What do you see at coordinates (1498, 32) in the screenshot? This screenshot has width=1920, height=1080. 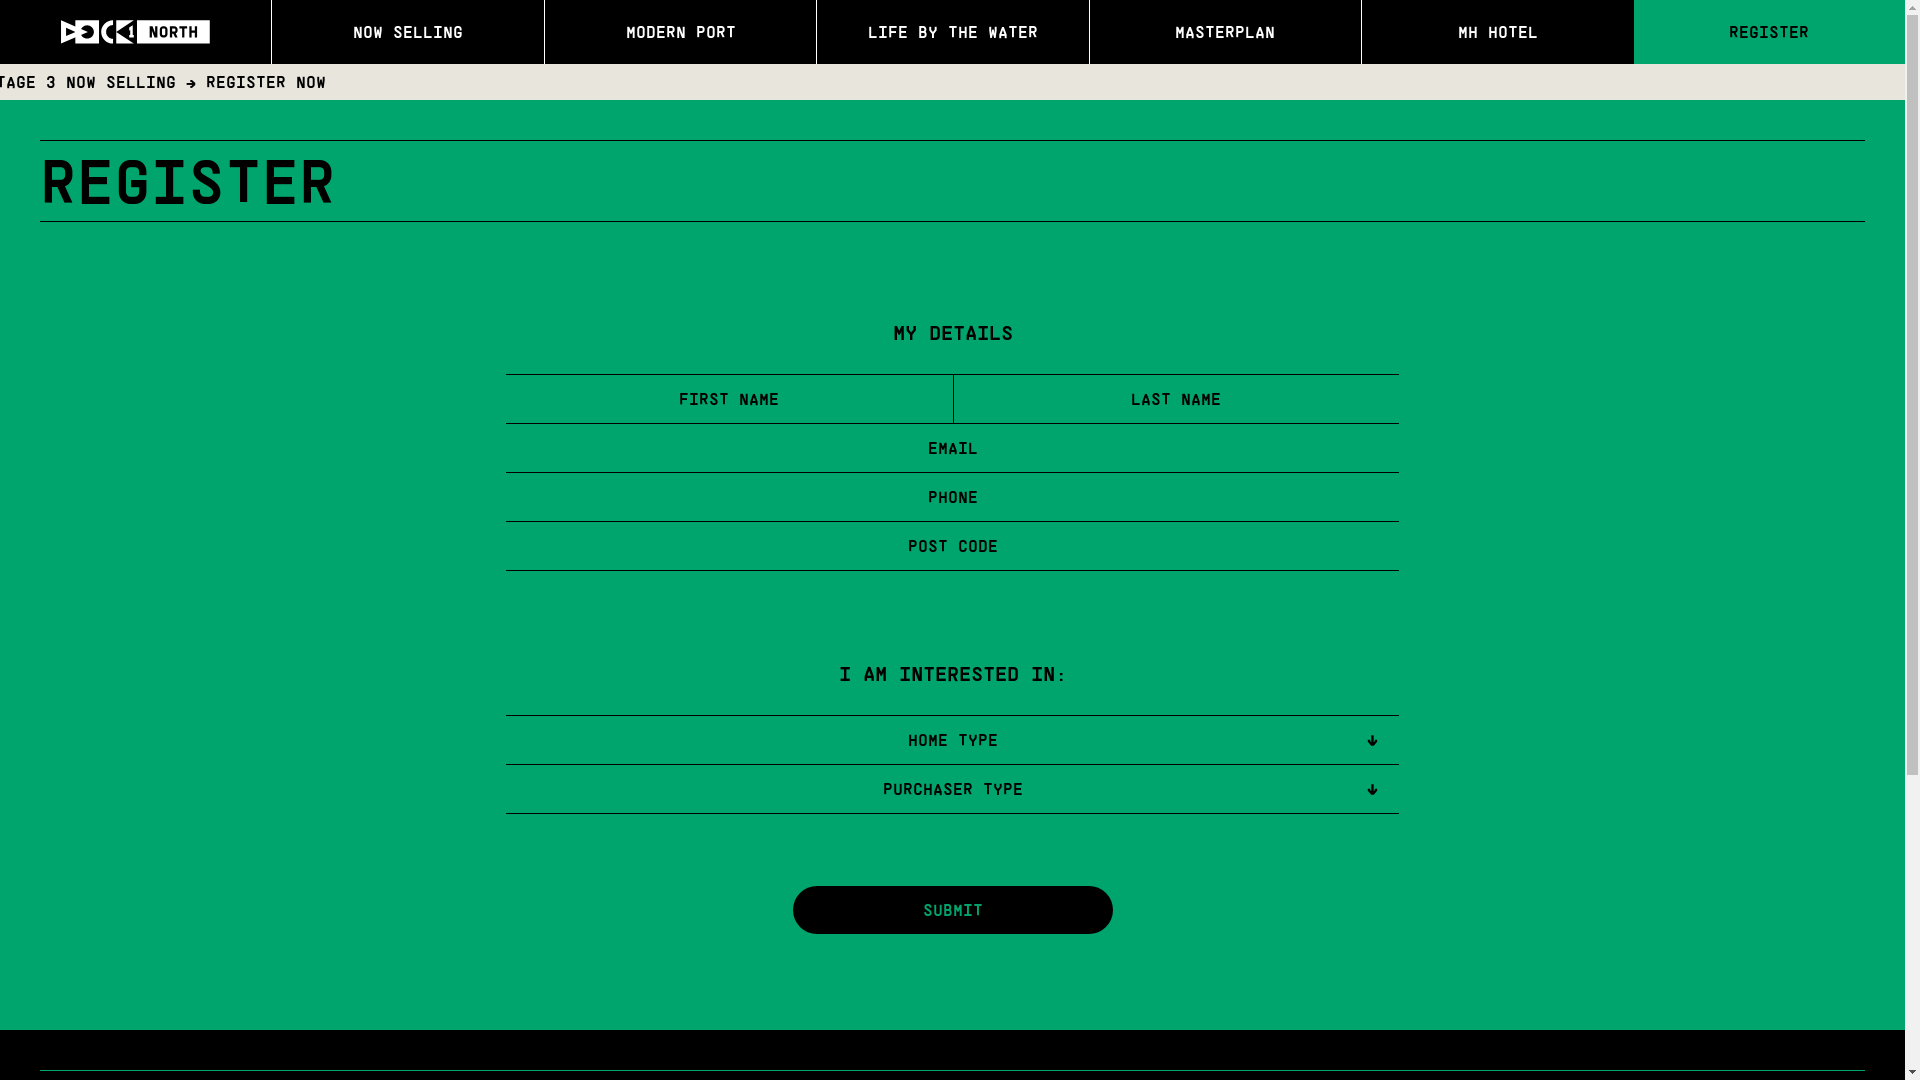 I see `MH HOTEL` at bounding box center [1498, 32].